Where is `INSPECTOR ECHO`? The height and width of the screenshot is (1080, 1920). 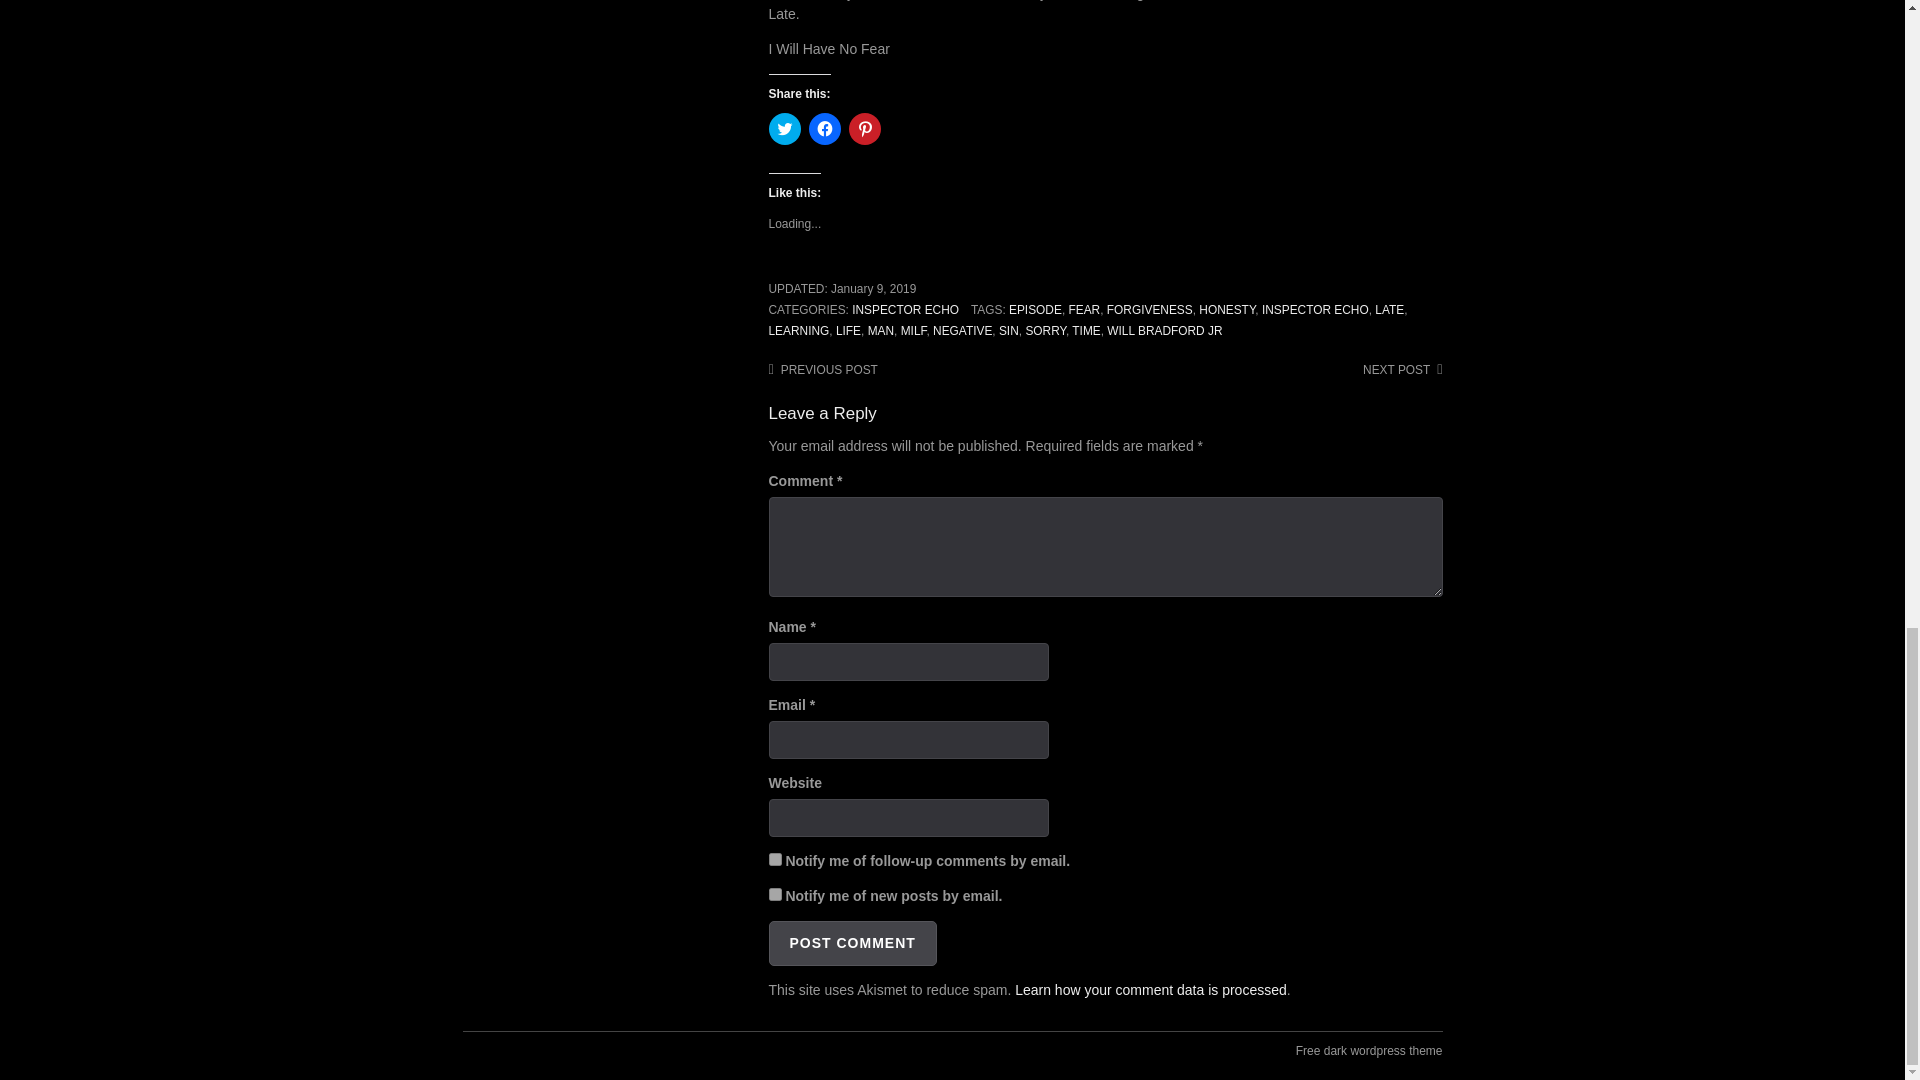 INSPECTOR ECHO is located at coordinates (1314, 310).